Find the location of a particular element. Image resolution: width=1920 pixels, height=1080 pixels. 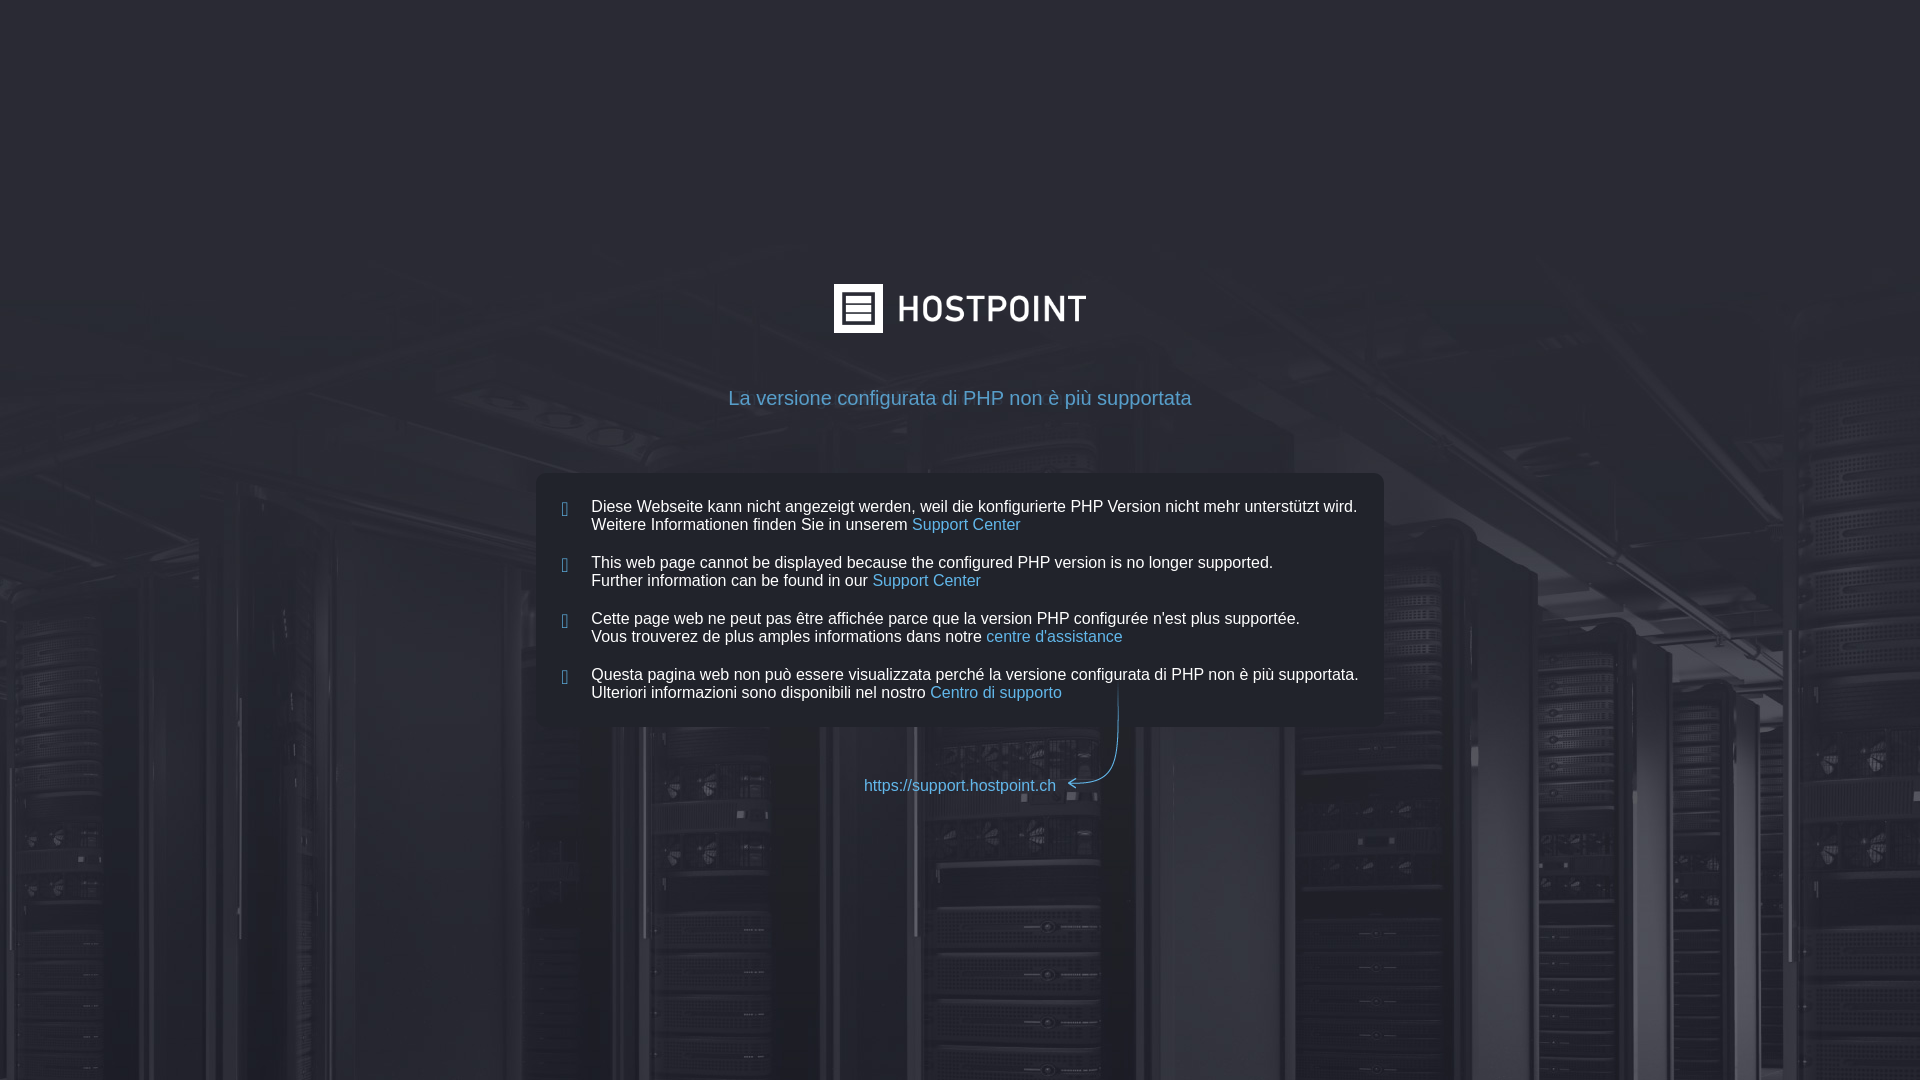

Support Center is located at coordinates (926, 580).